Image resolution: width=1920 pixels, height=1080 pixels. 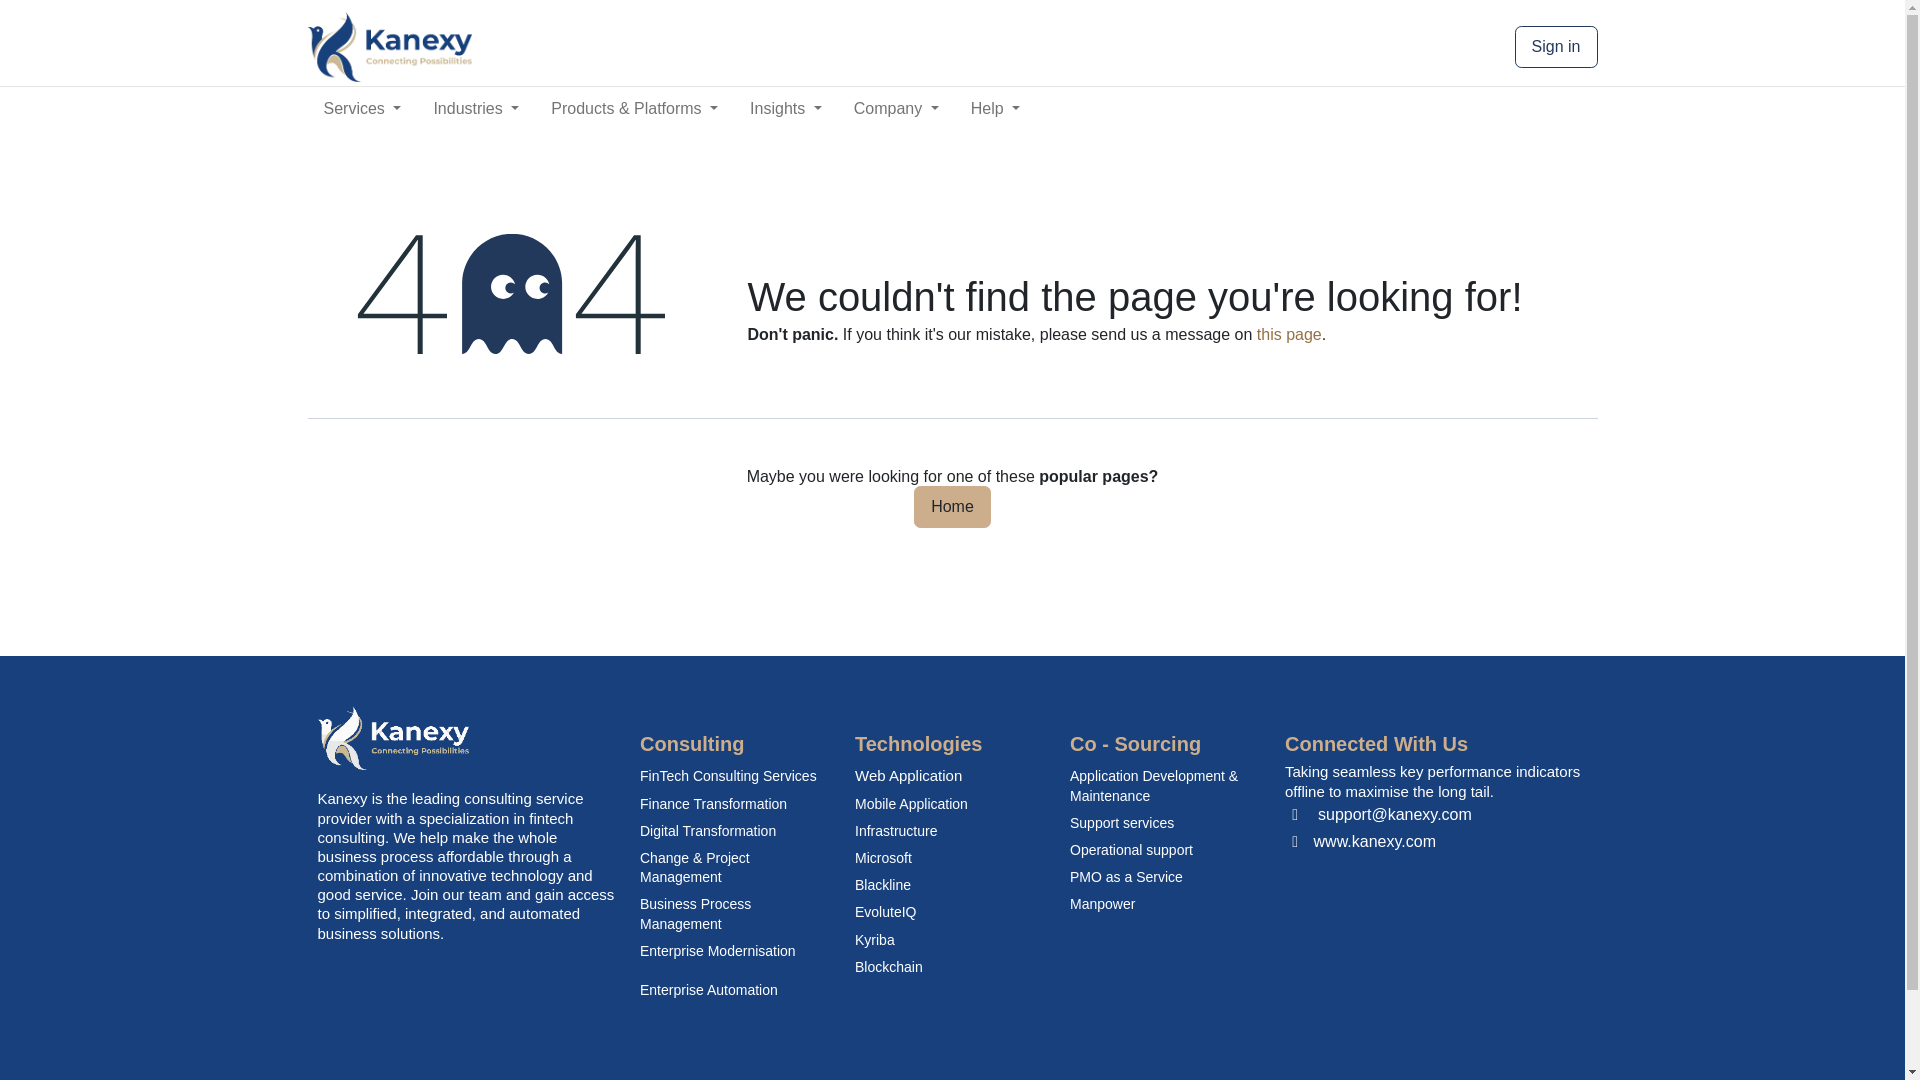 What do you see at coordinates (1556, 46) in the screenshot?
I see `Sign in` at bounding box center [1556, 46].